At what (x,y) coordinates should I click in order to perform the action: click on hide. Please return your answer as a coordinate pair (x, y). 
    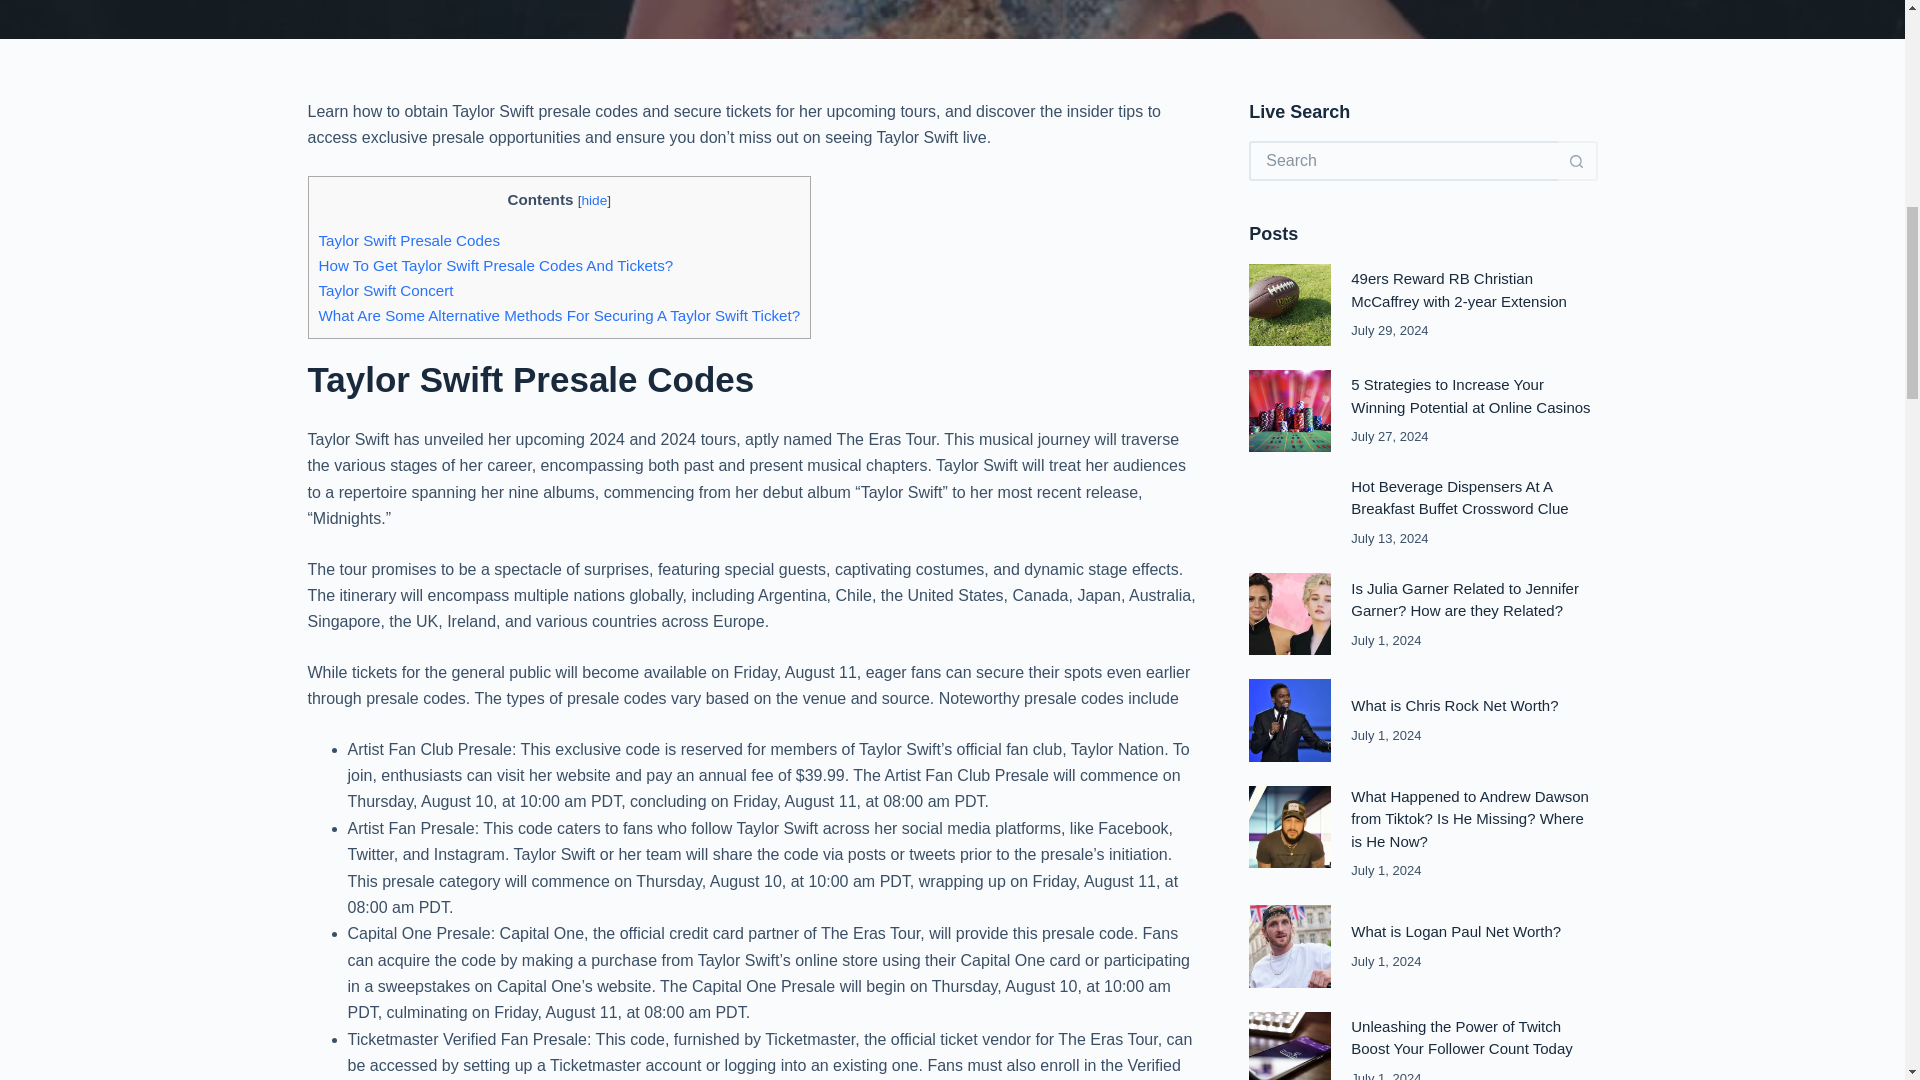
    Looking at the image, I should click on (594, 200).